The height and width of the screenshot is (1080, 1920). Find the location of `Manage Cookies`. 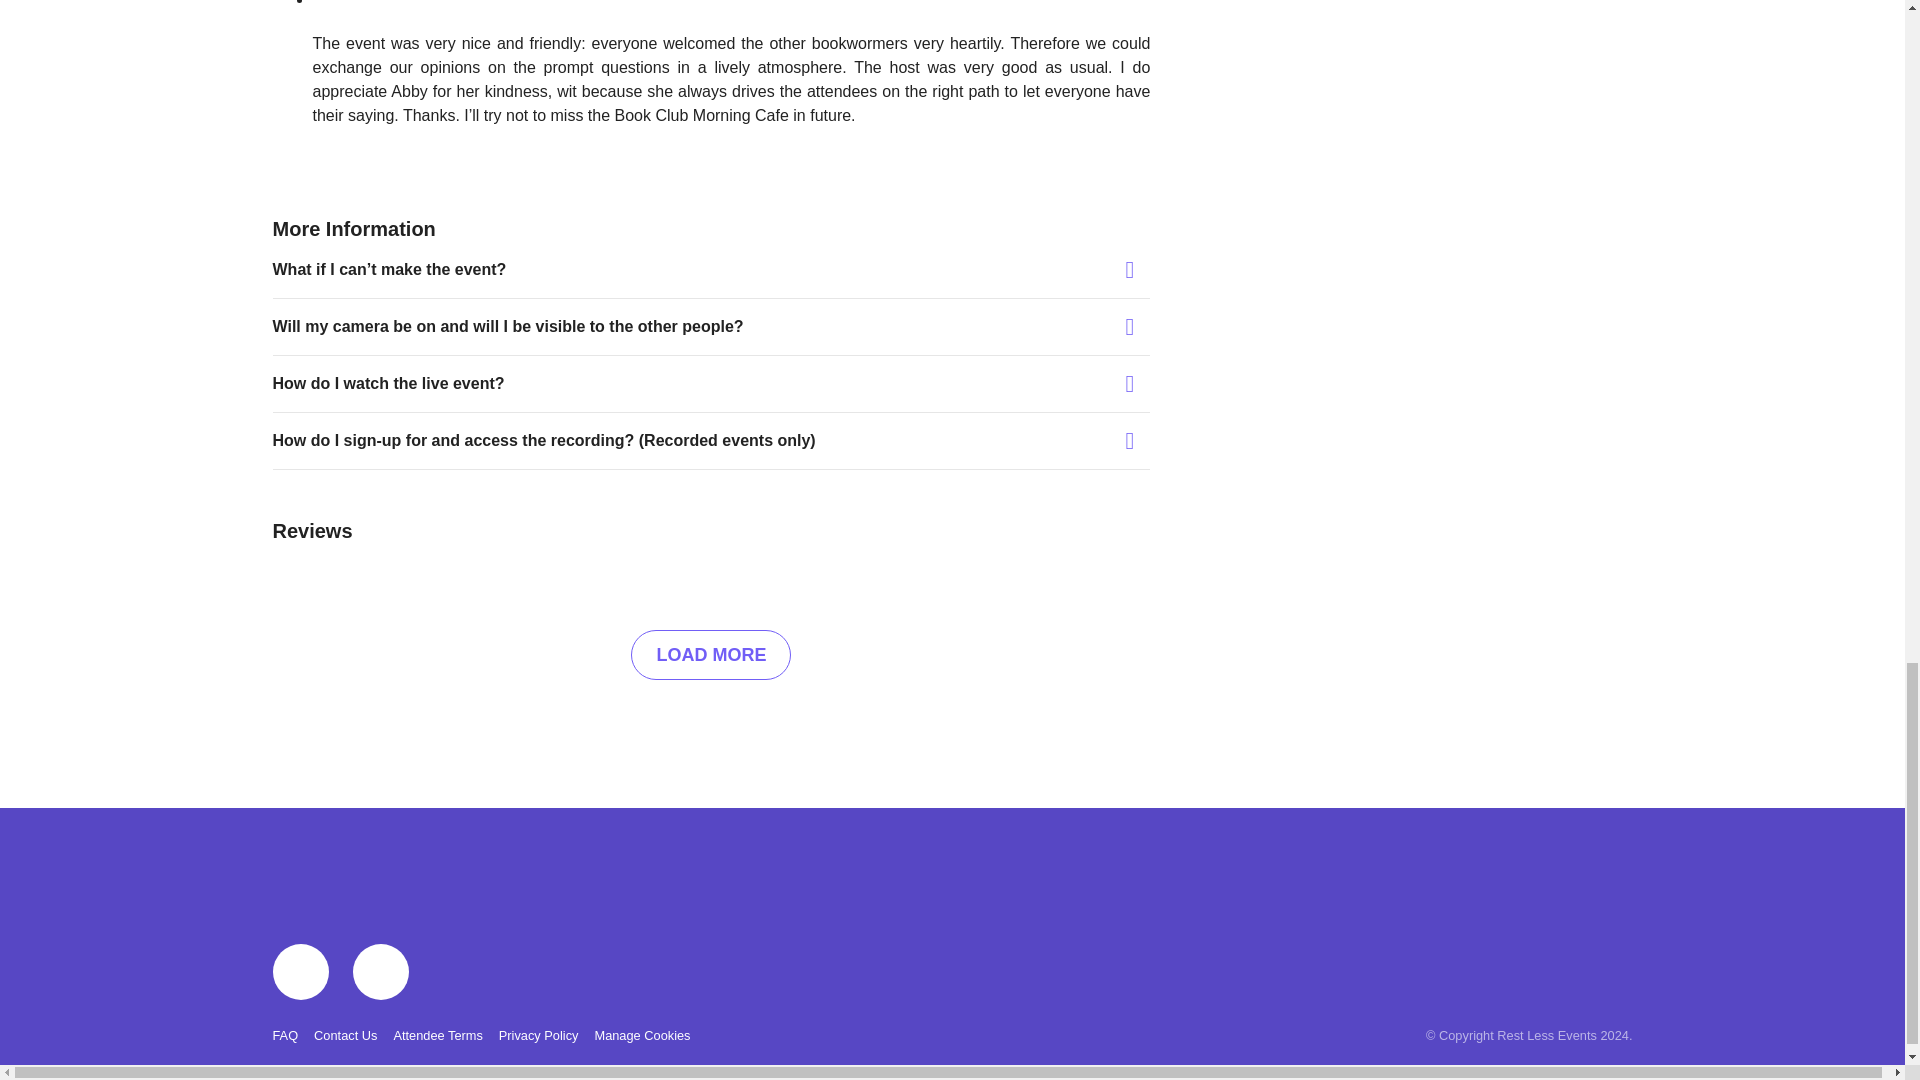

Manage Cookies is located at coordinates (641, 1036).